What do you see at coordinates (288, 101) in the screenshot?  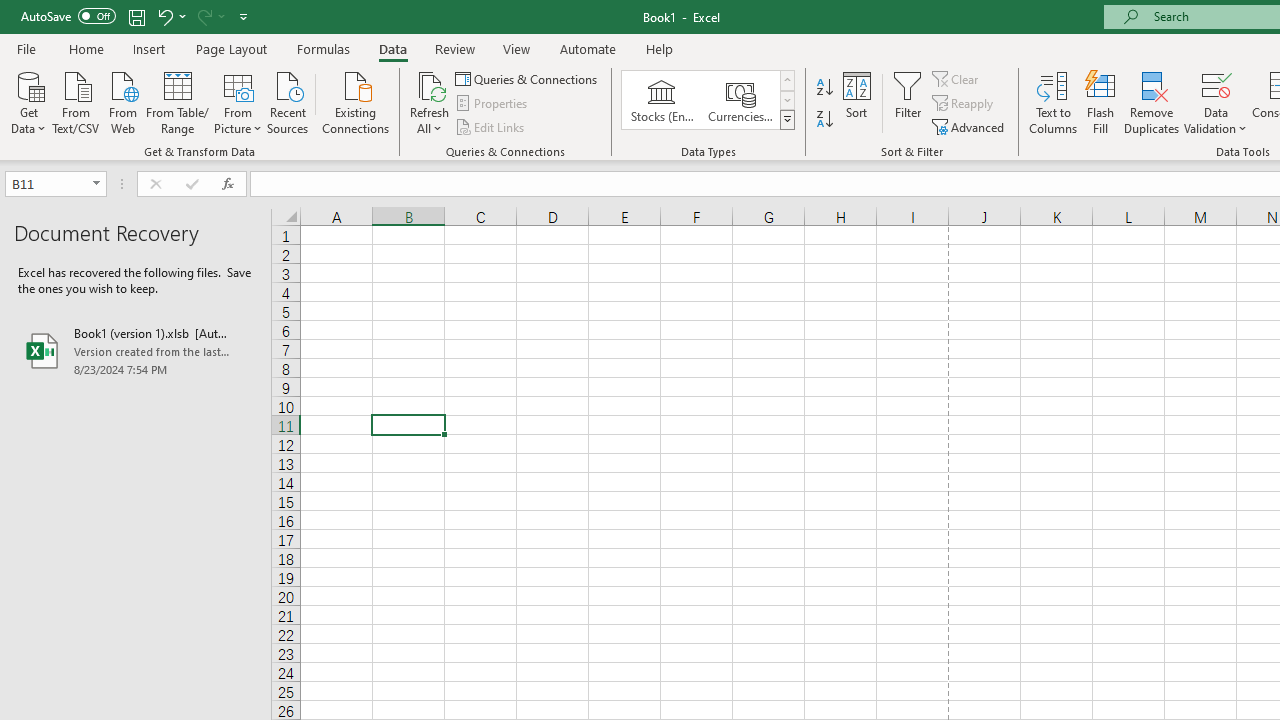 I see `Recent Sources` at bounding box center [288, 101].